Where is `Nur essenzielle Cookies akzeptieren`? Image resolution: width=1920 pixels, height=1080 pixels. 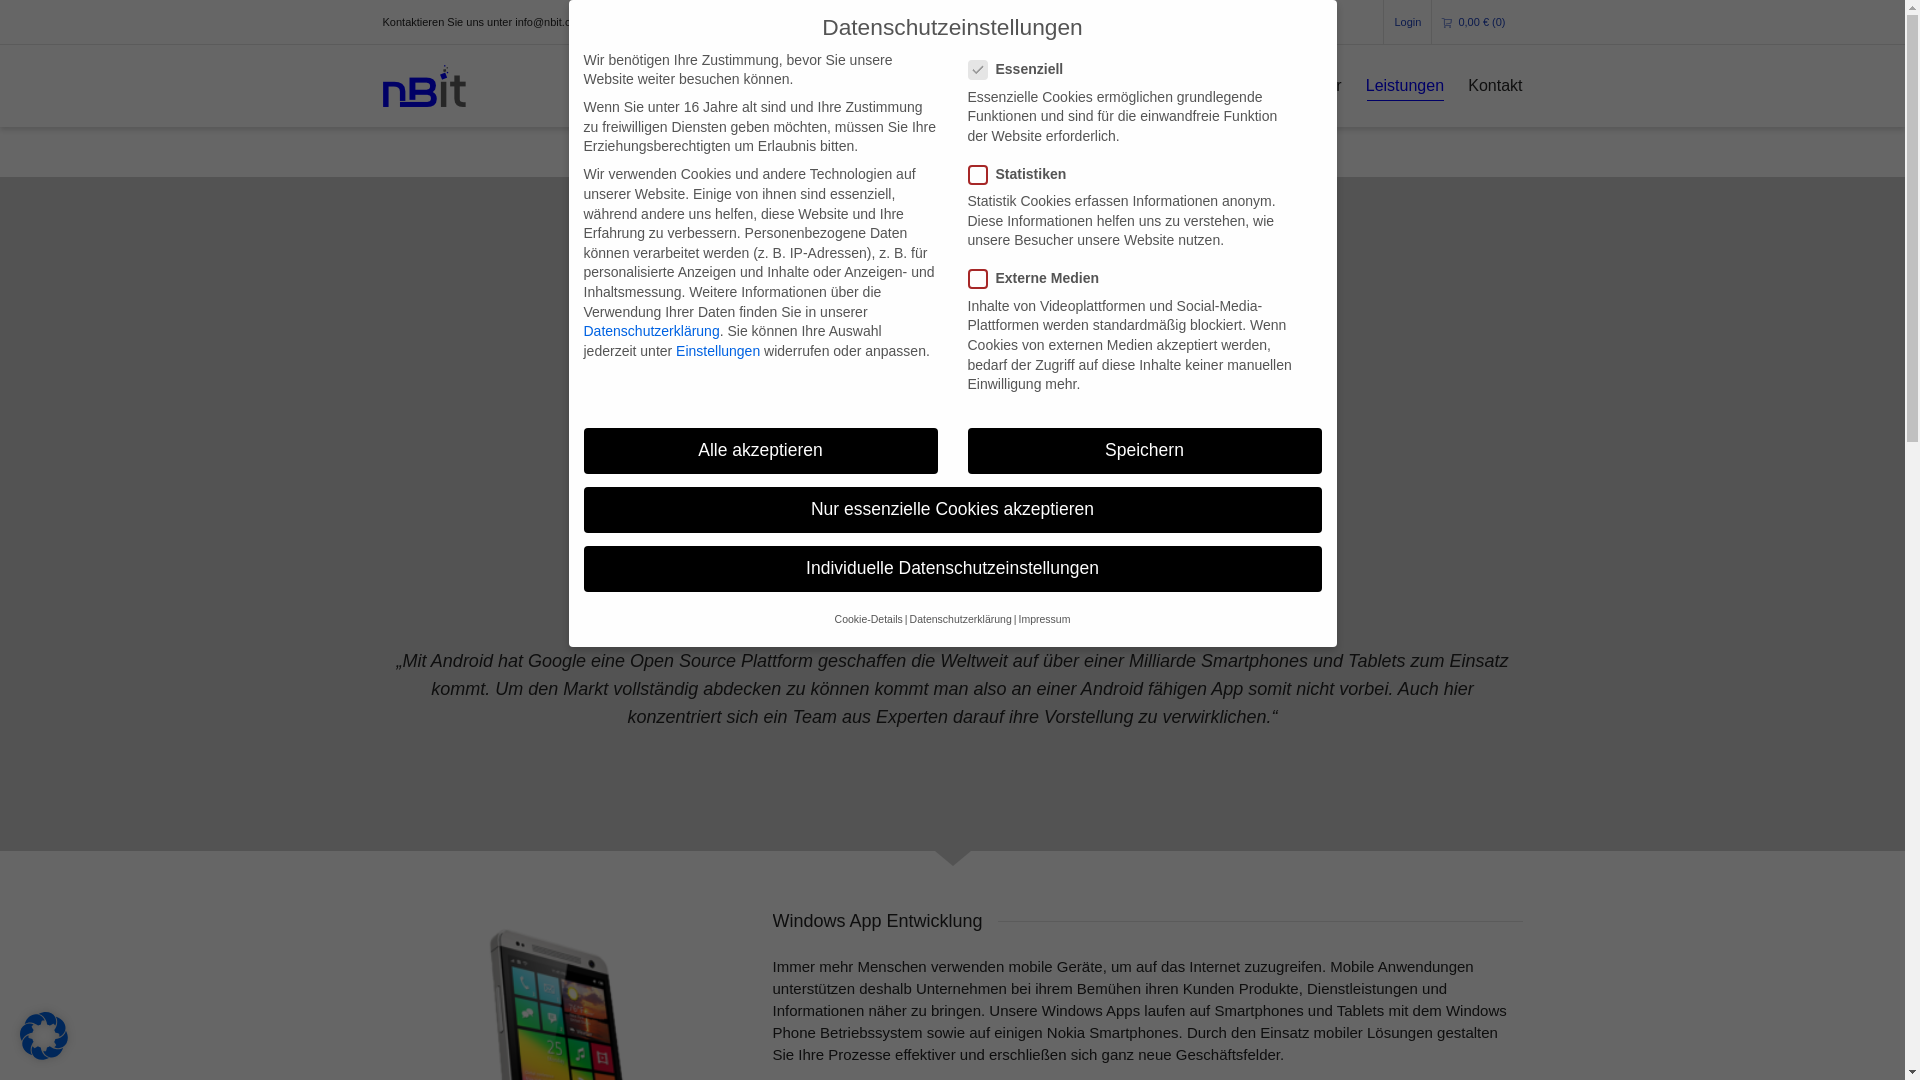 Nur essenzielle Cookies akzeptieren is located at coordinates (953, 510).